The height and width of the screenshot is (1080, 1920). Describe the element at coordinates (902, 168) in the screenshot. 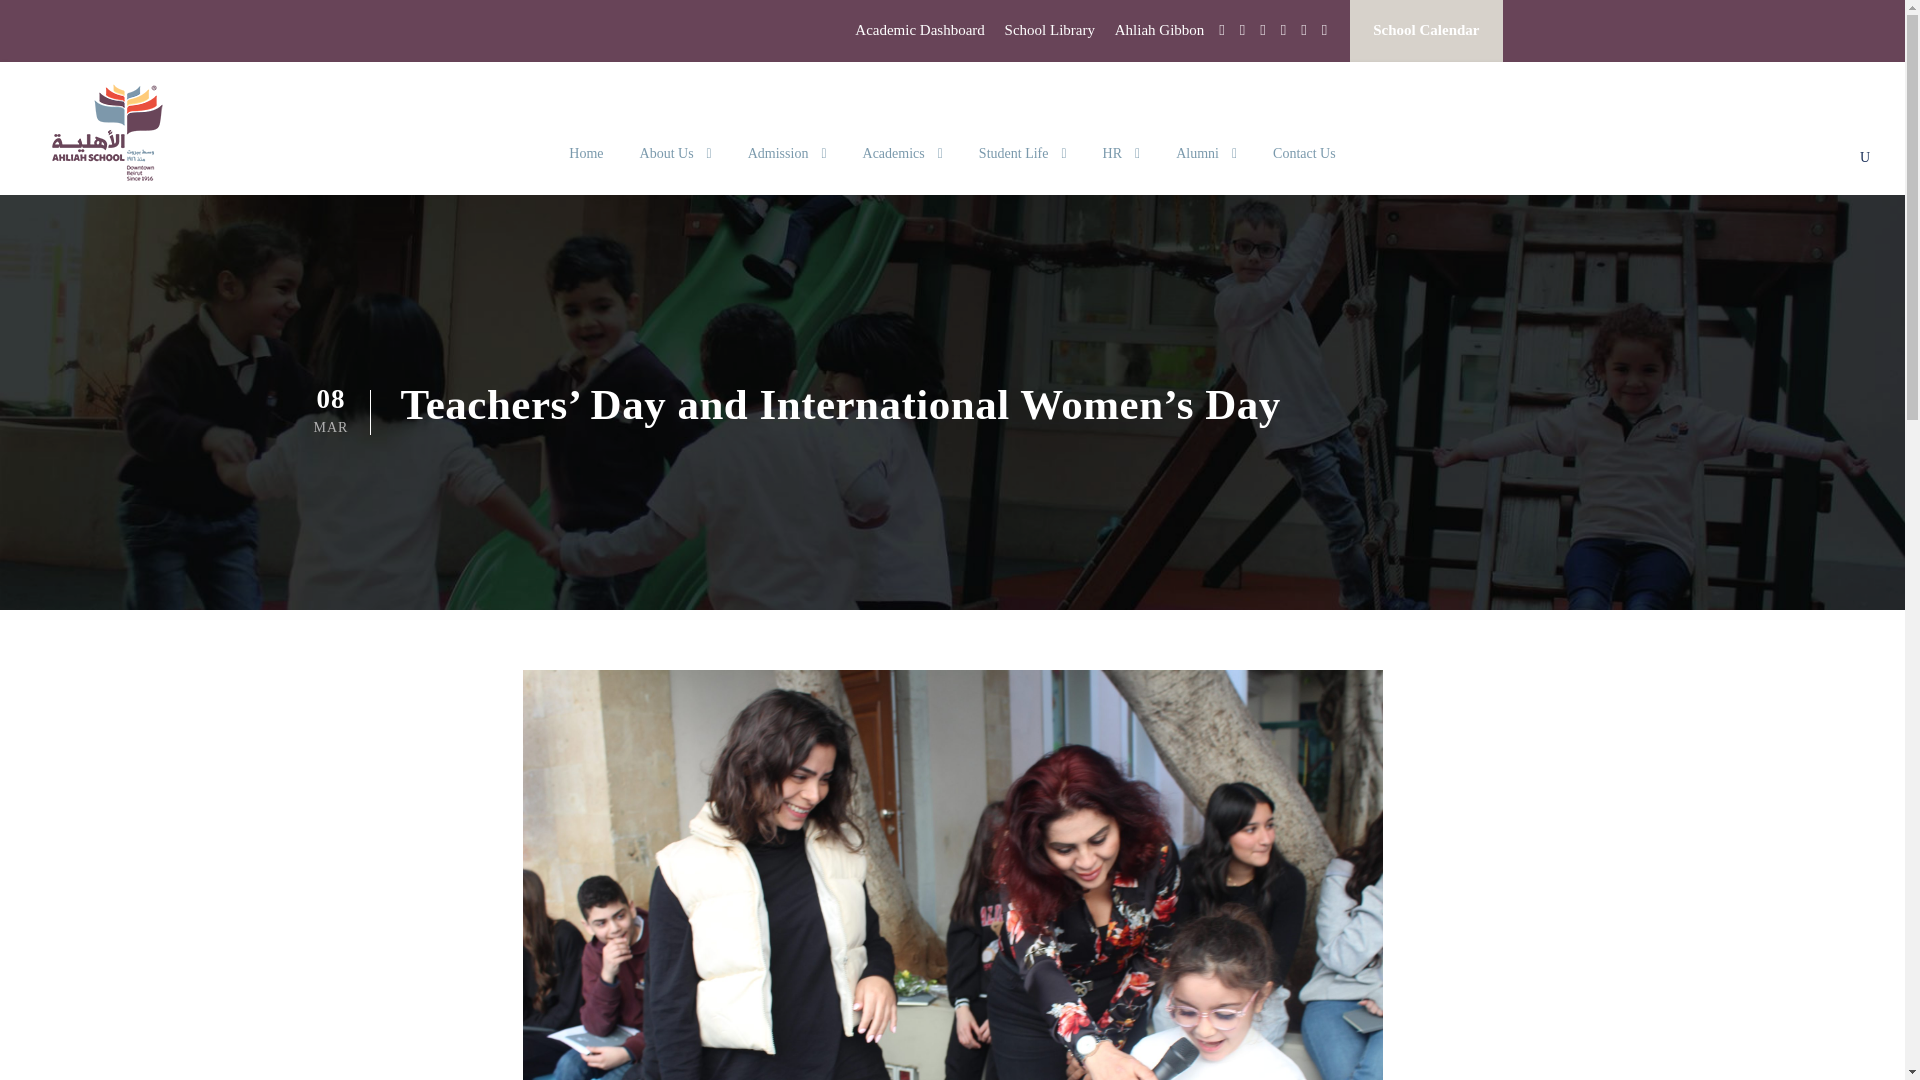

I see `Academics` at that location.